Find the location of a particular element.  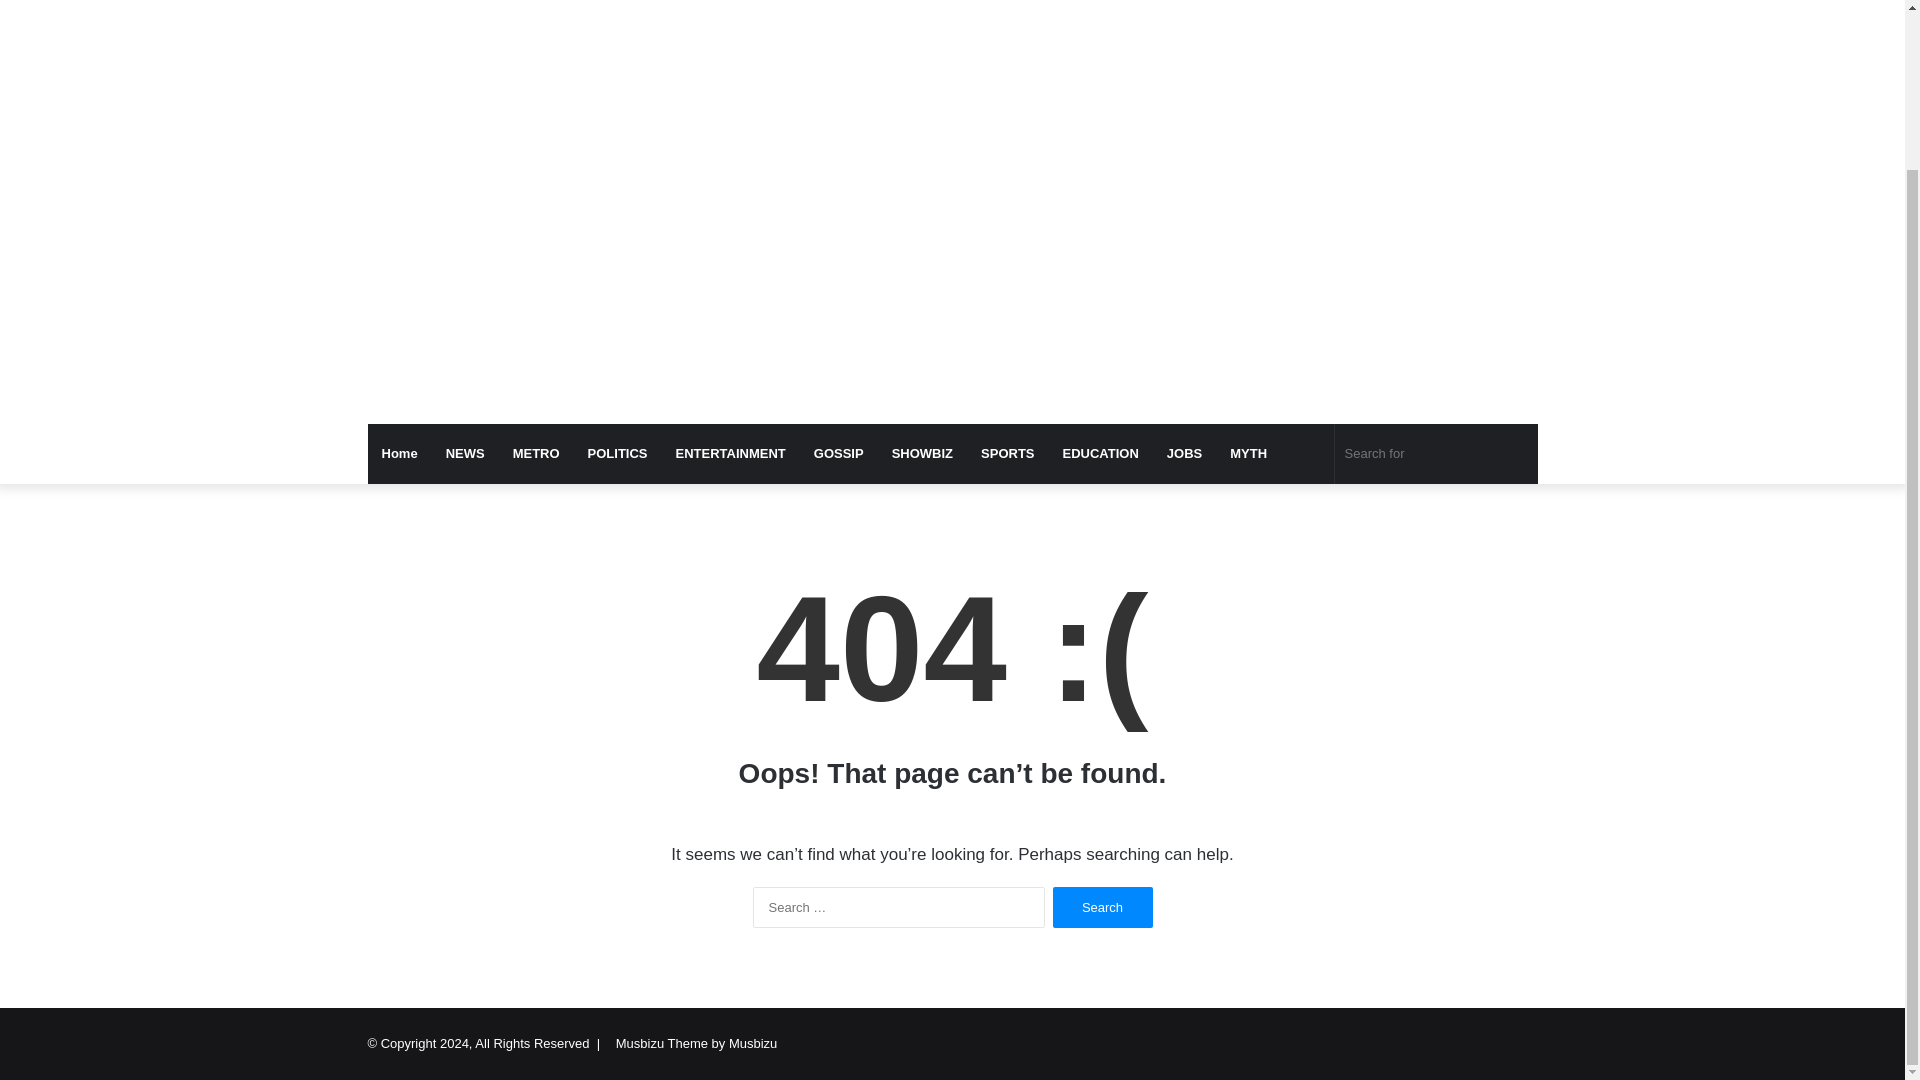

Home is located at coordinates (400, 454).